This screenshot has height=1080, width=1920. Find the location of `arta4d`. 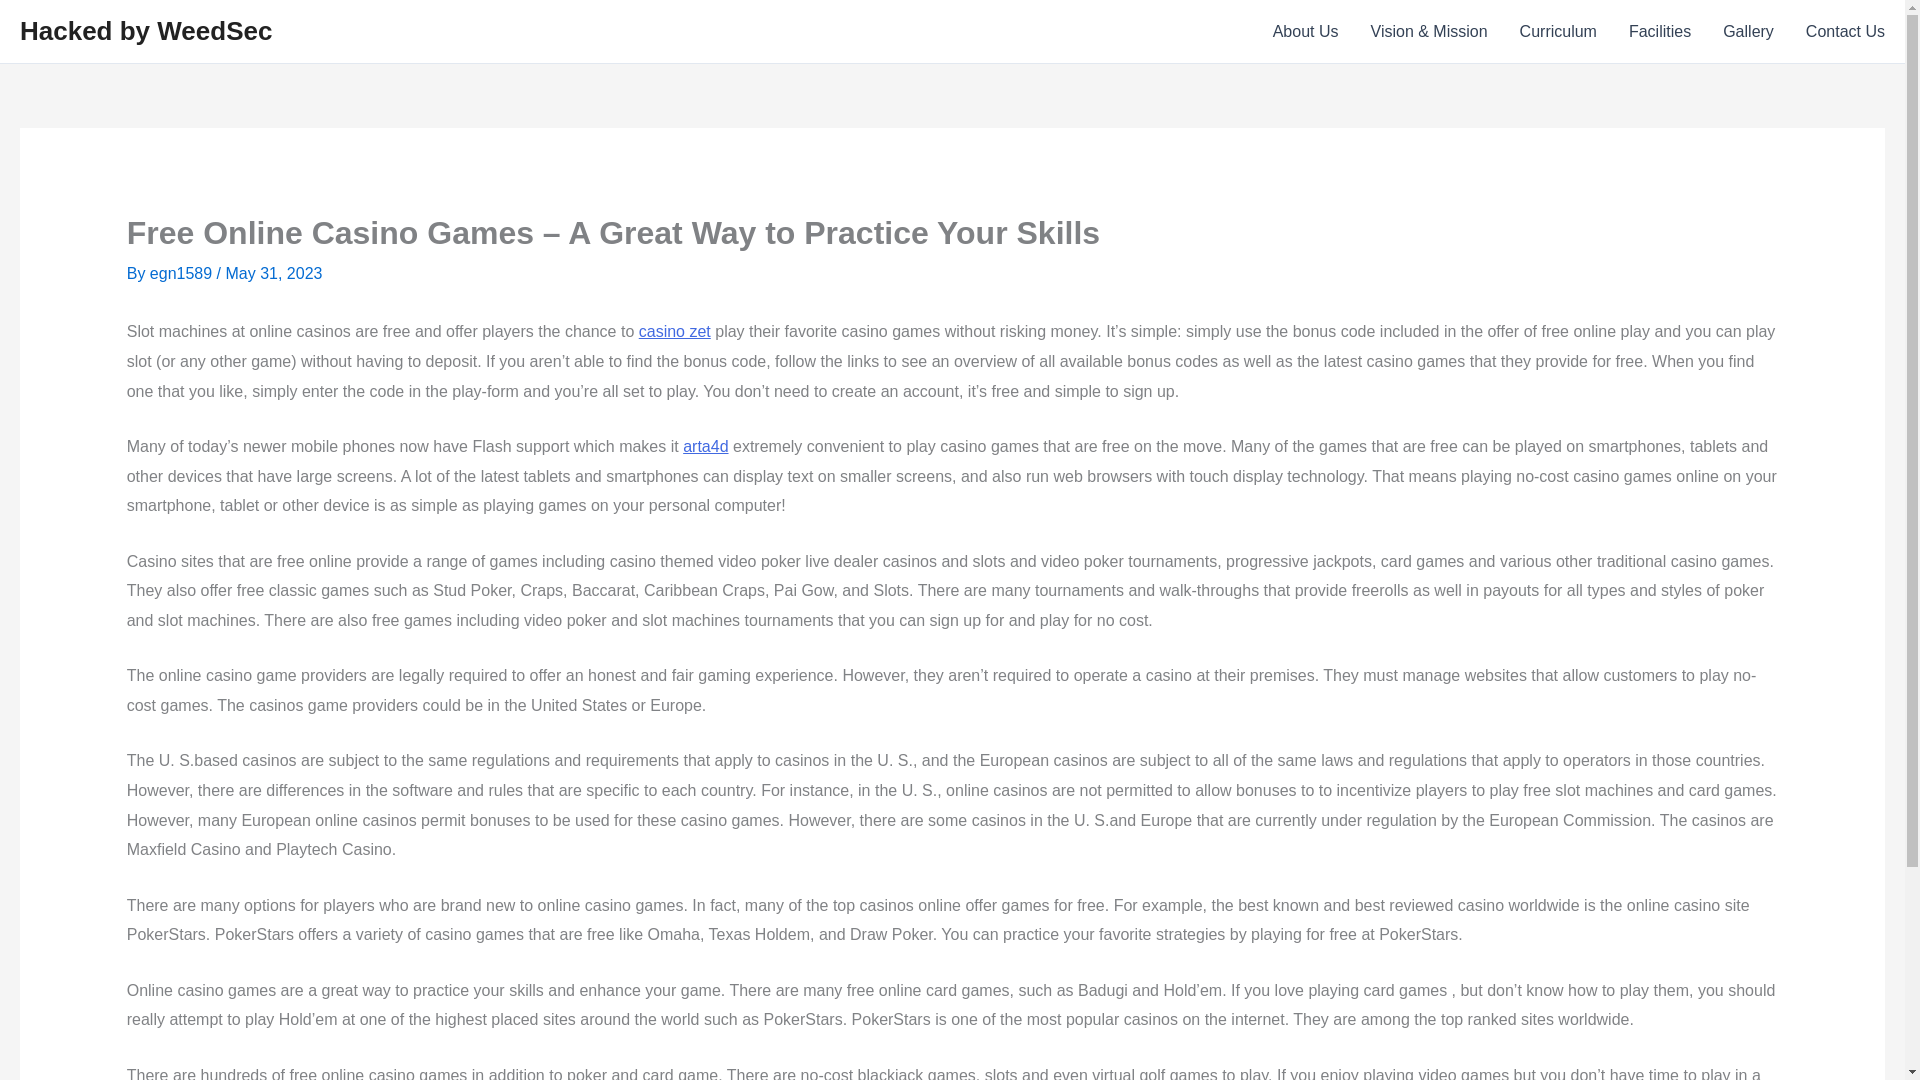

arta4d is located at coordinates (705, 446).